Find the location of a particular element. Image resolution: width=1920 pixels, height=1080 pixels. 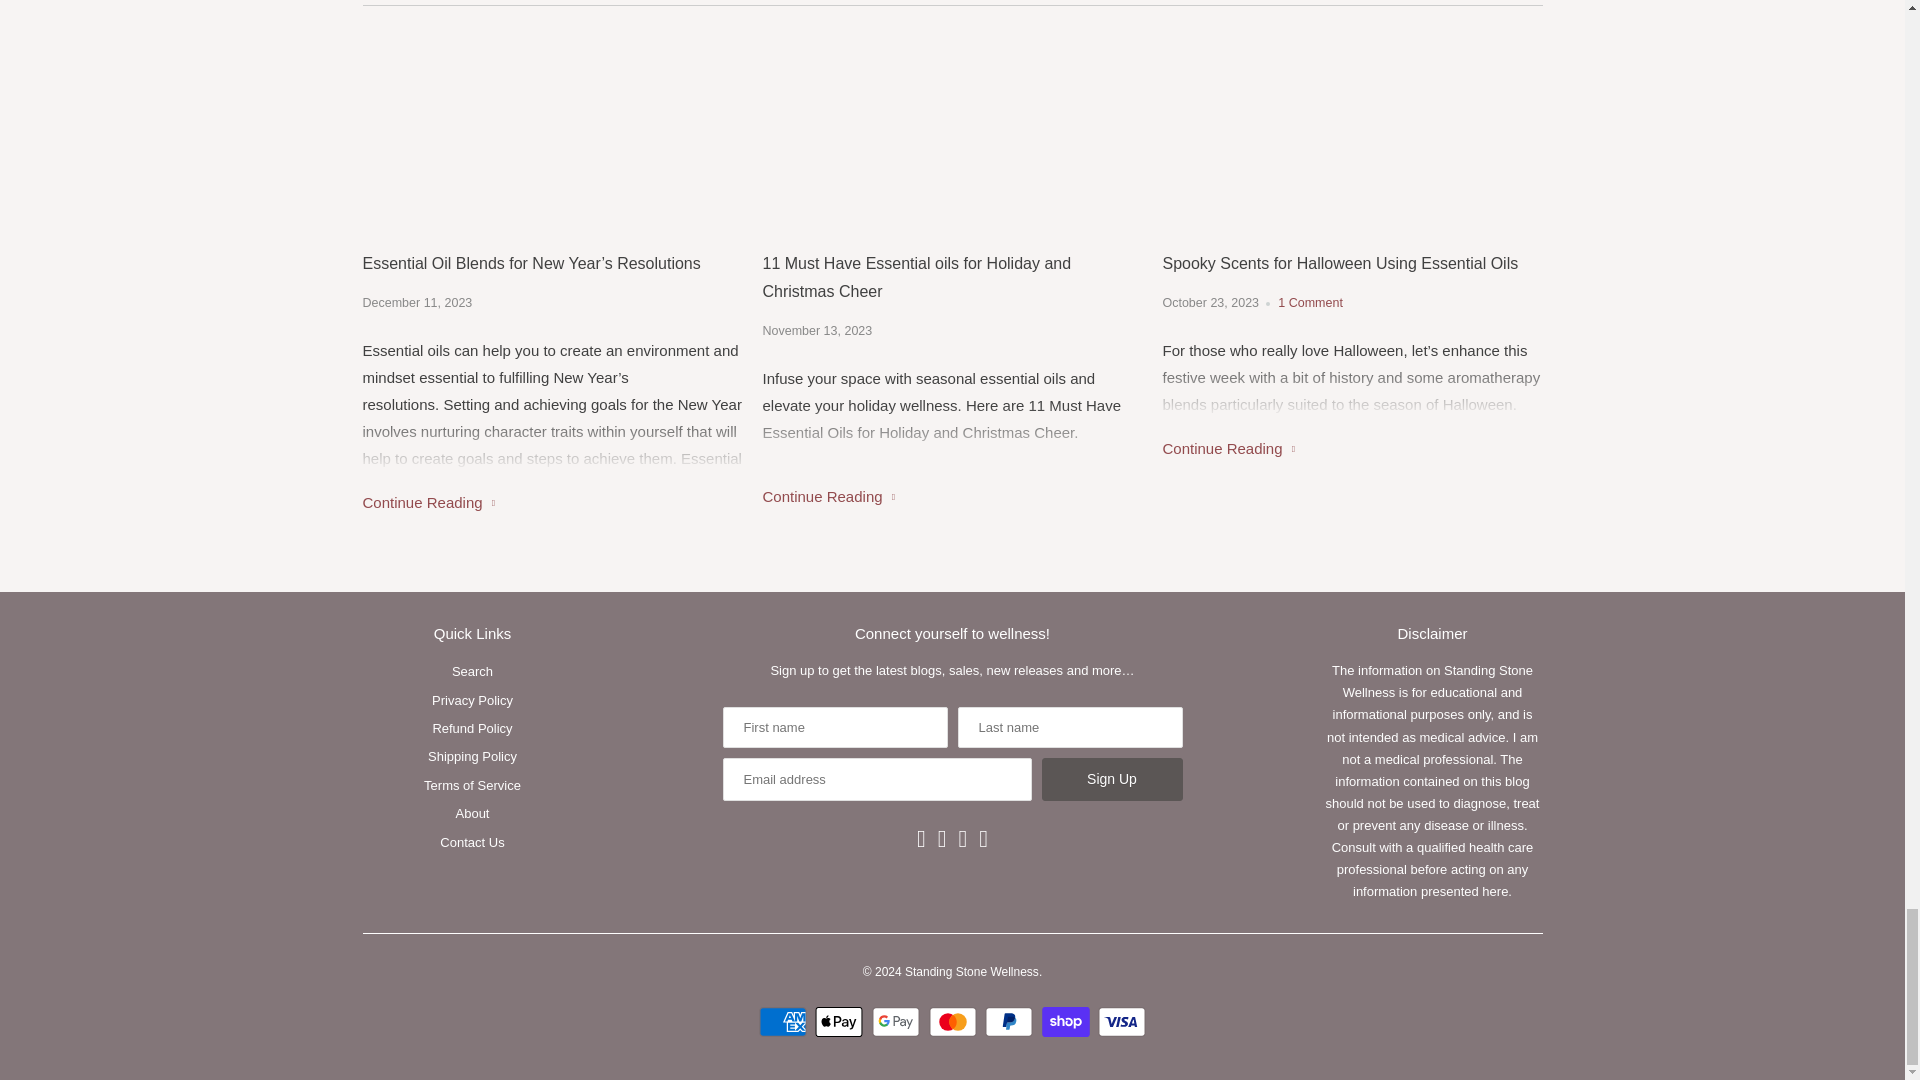

PayPal is located at coordinates (1011, 1021).